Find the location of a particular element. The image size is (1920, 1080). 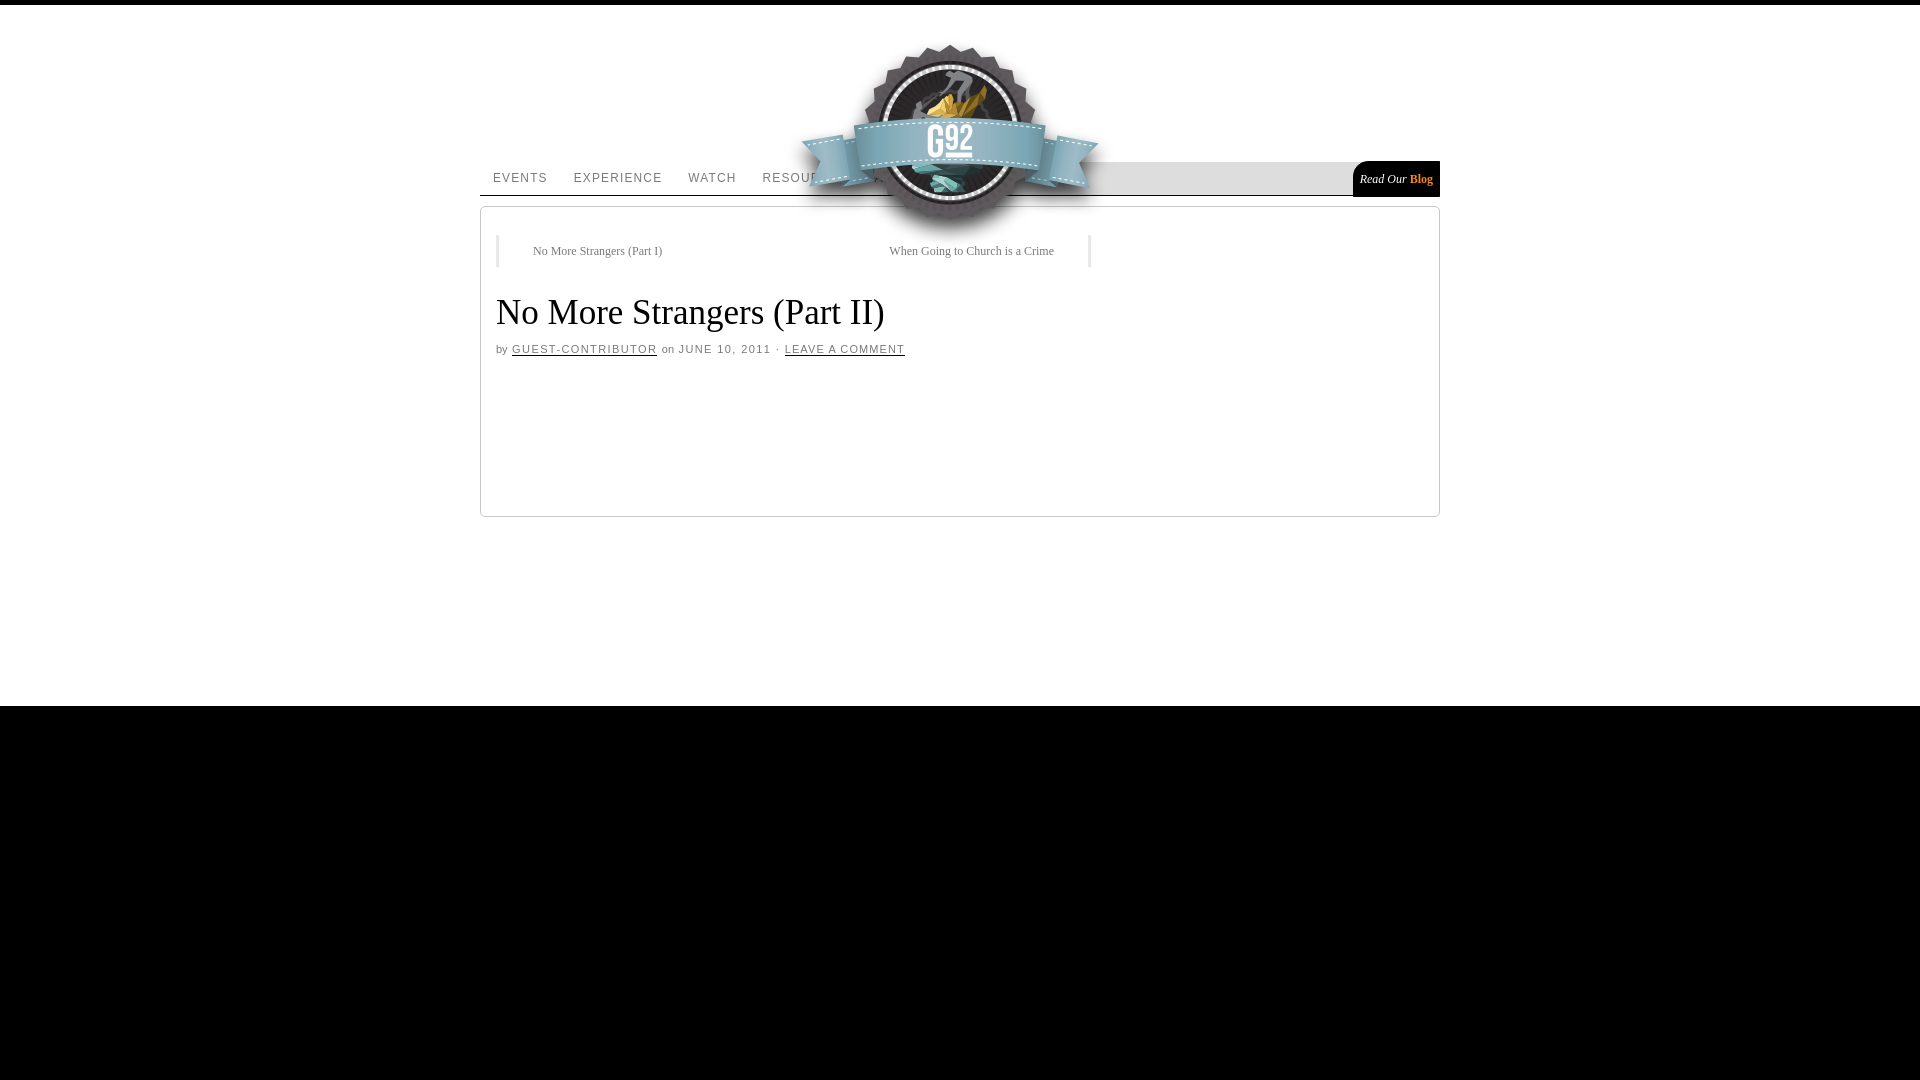

2011-06-10T05:57:00-0500 is located at coordinates (724, 349).